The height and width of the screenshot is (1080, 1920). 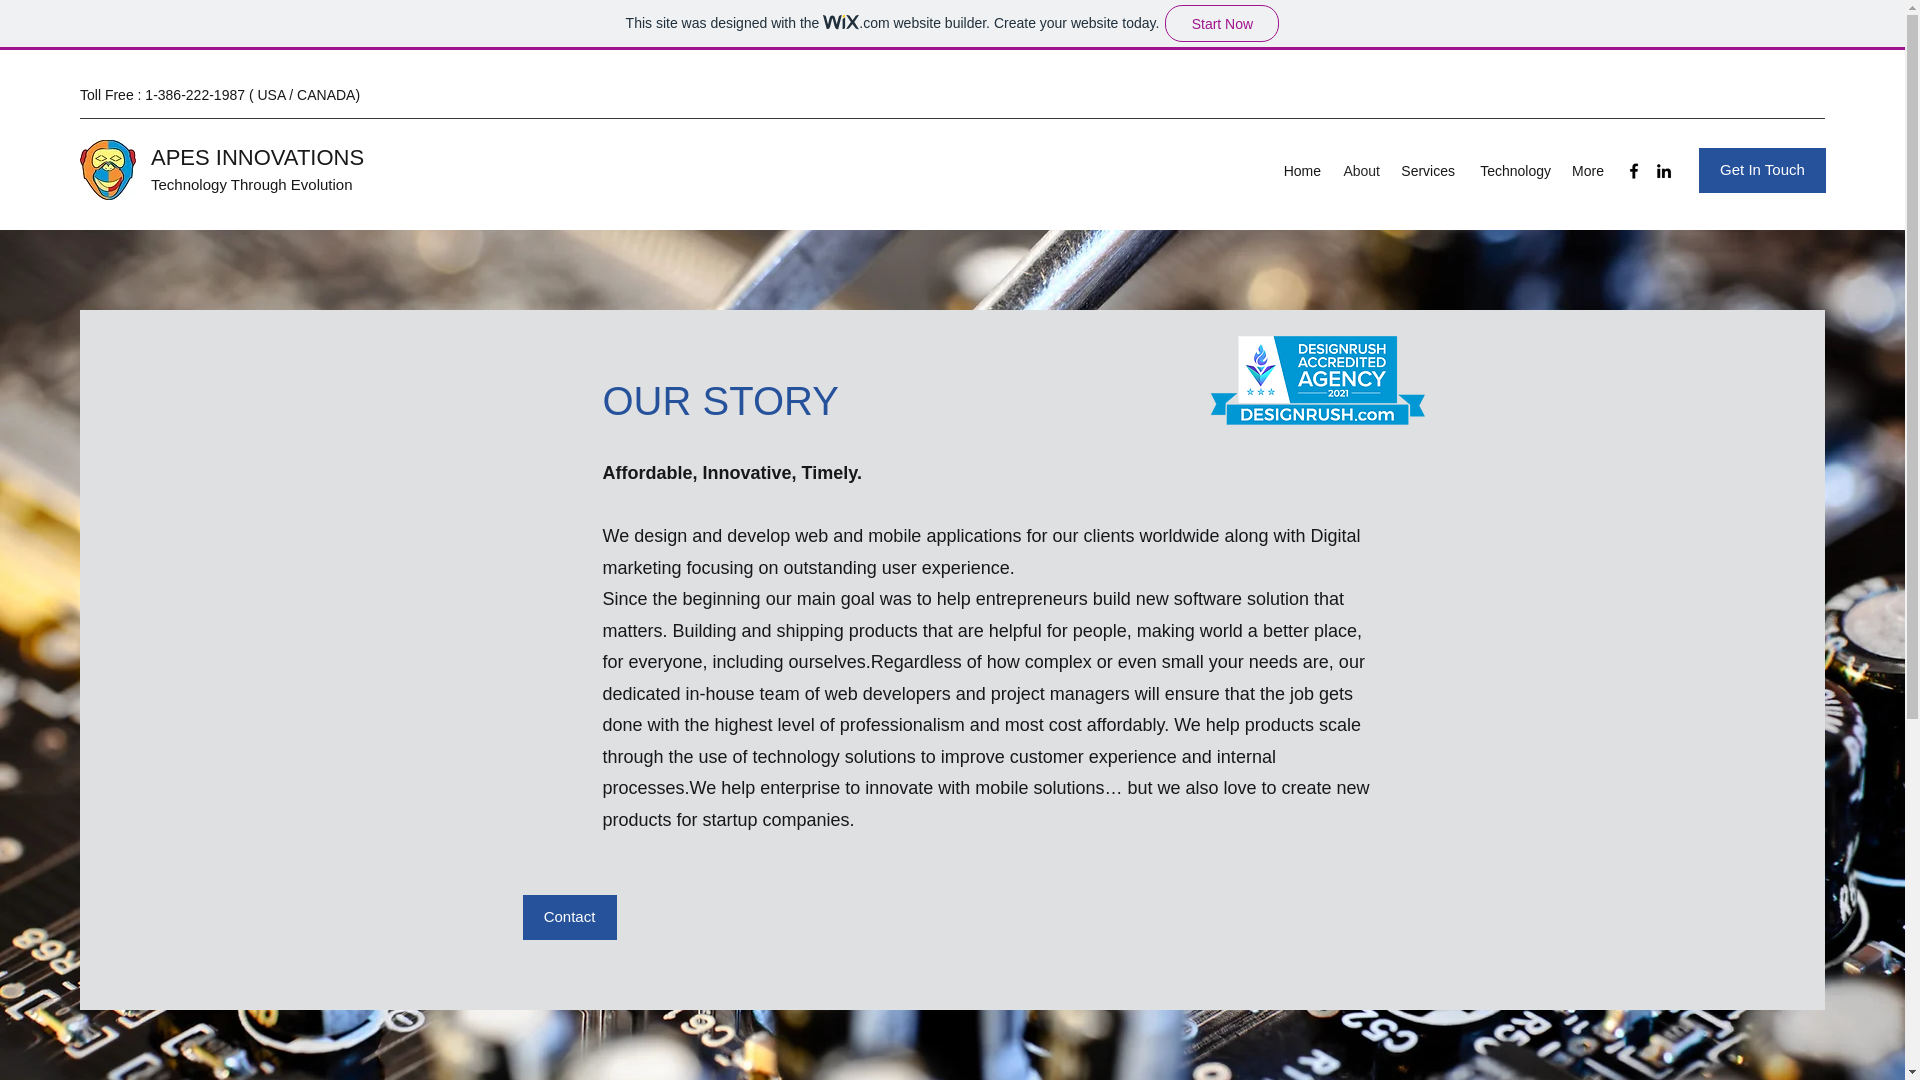 What do you see at coordinates (1762, 170) in the screenshot?
I see `Get In Touch` at bounding box center [1762, 170].